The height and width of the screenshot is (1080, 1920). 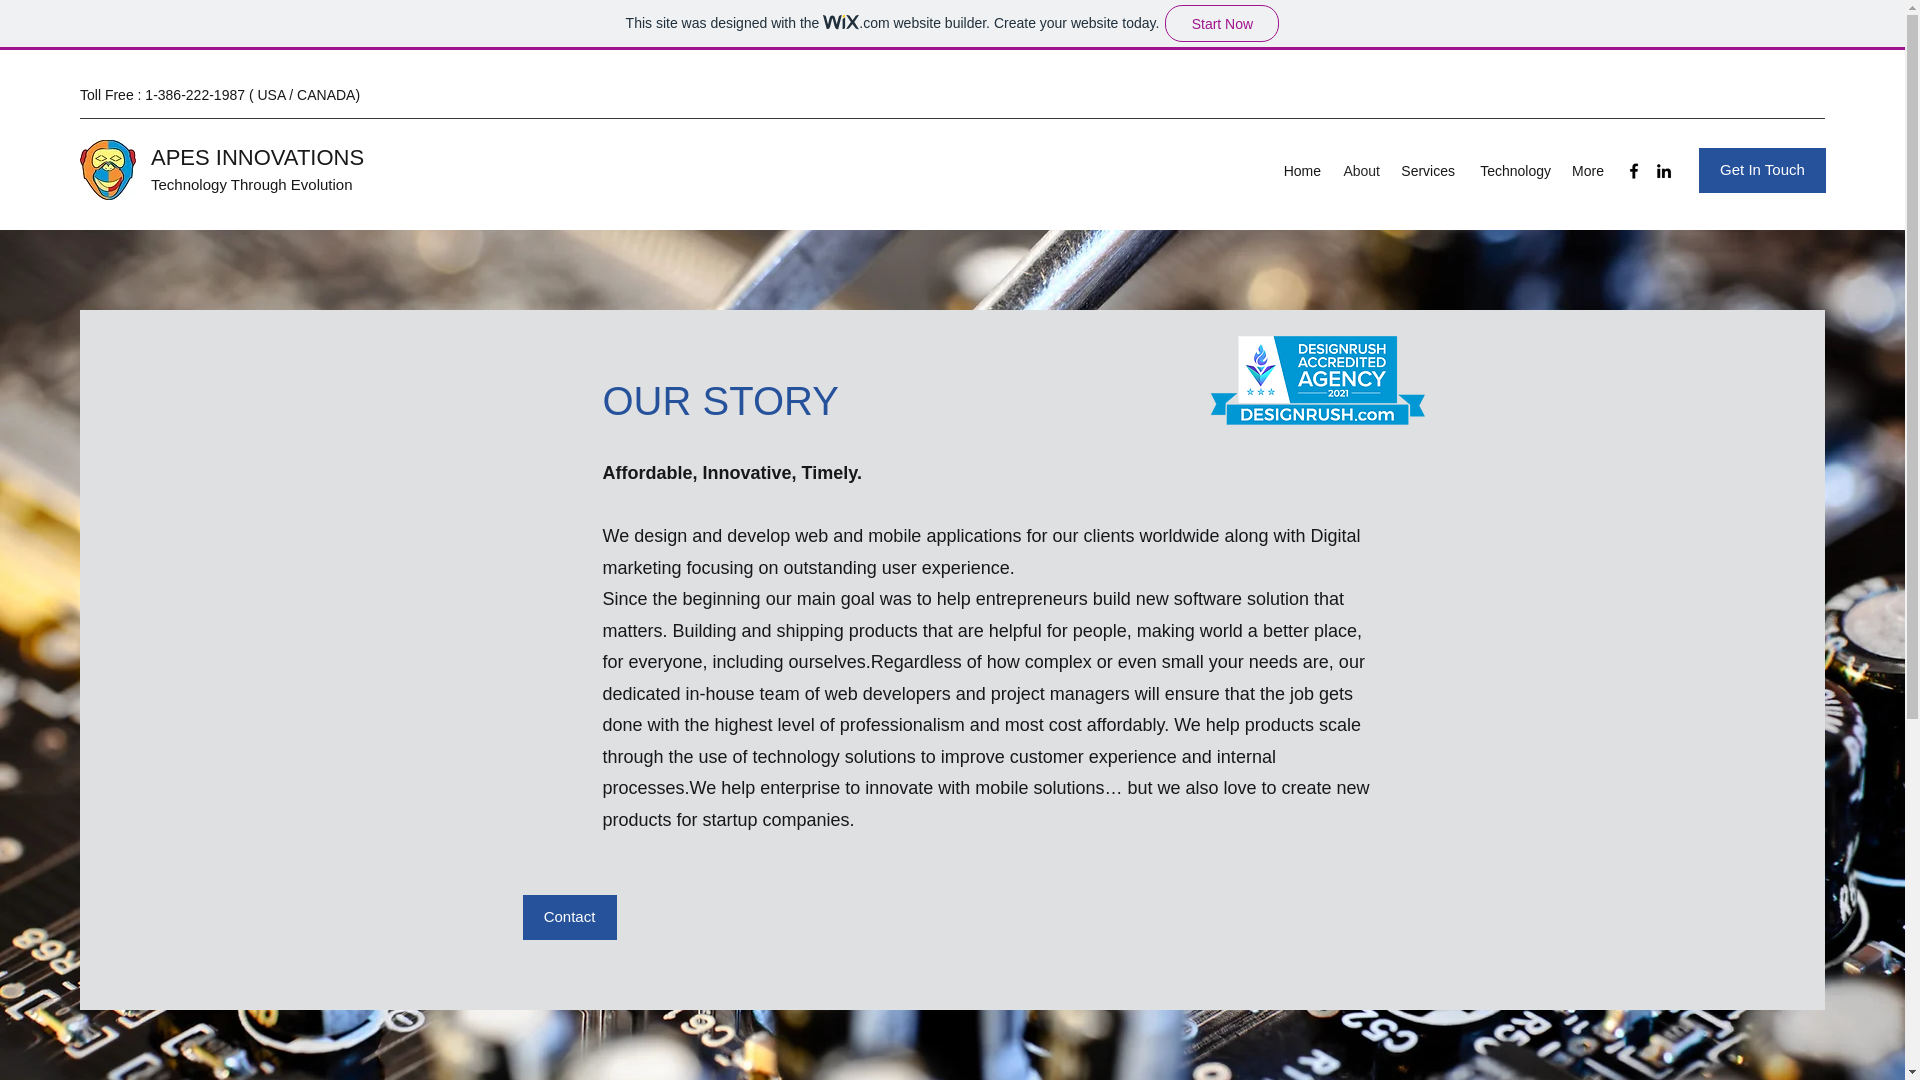 What do you see at coordinates (1762, 170) in the screenshot?
I see `Get In Touch` at bounding box center [1762, 170].